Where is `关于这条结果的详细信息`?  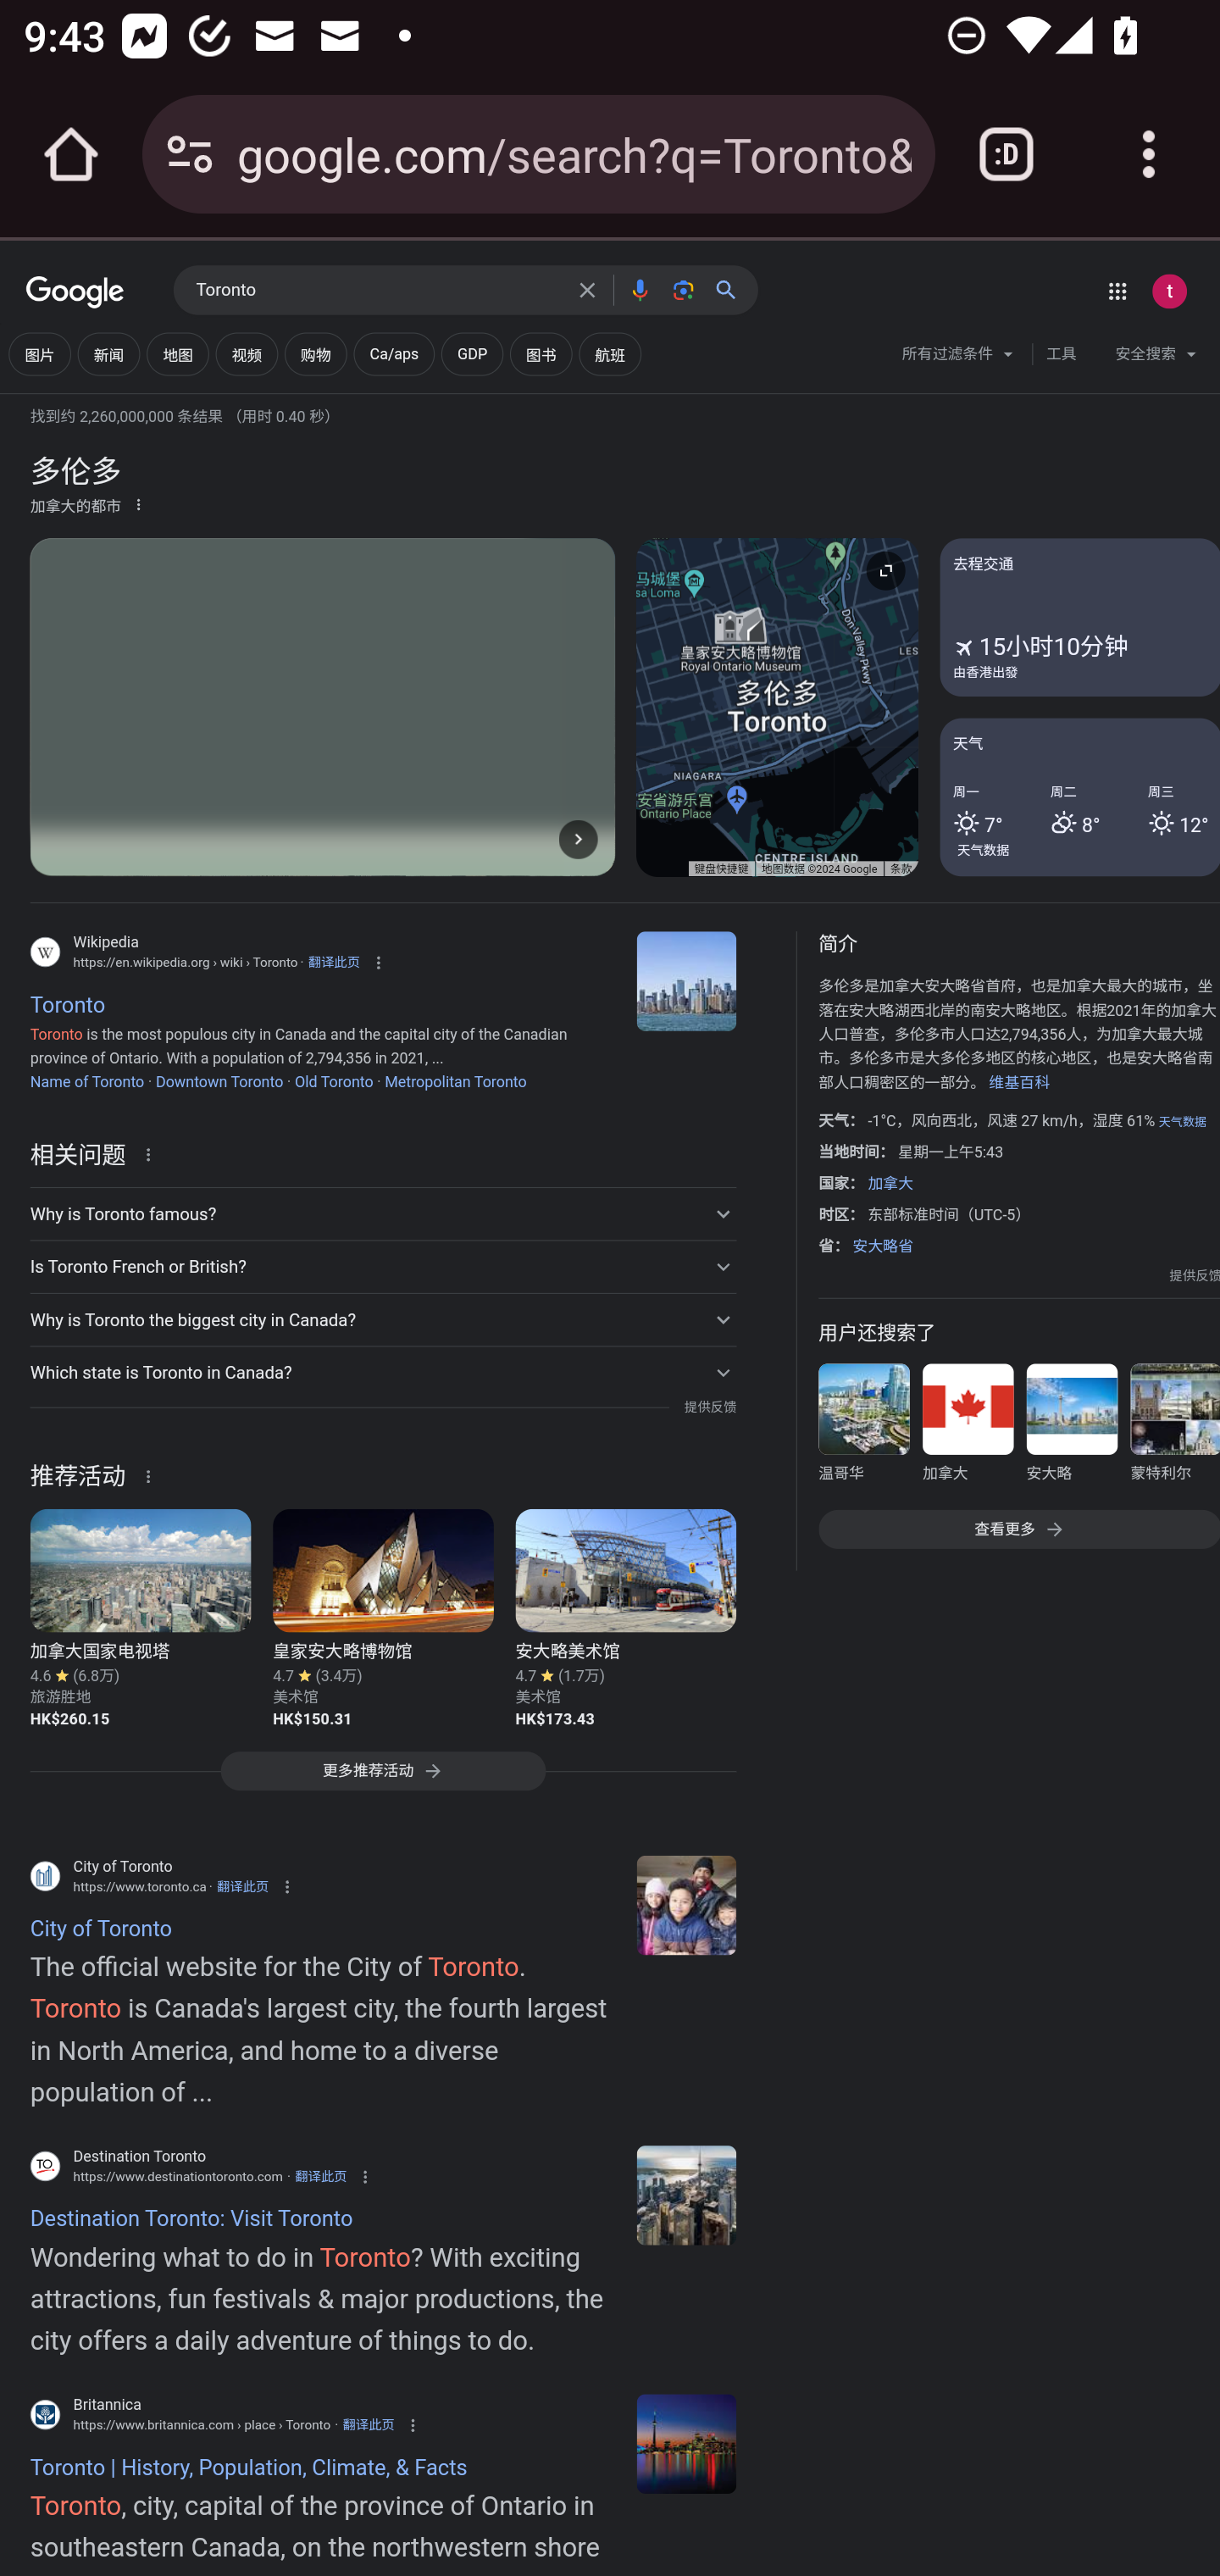
关于这条结果的详细信息 is located at coordinates (153, 1474).